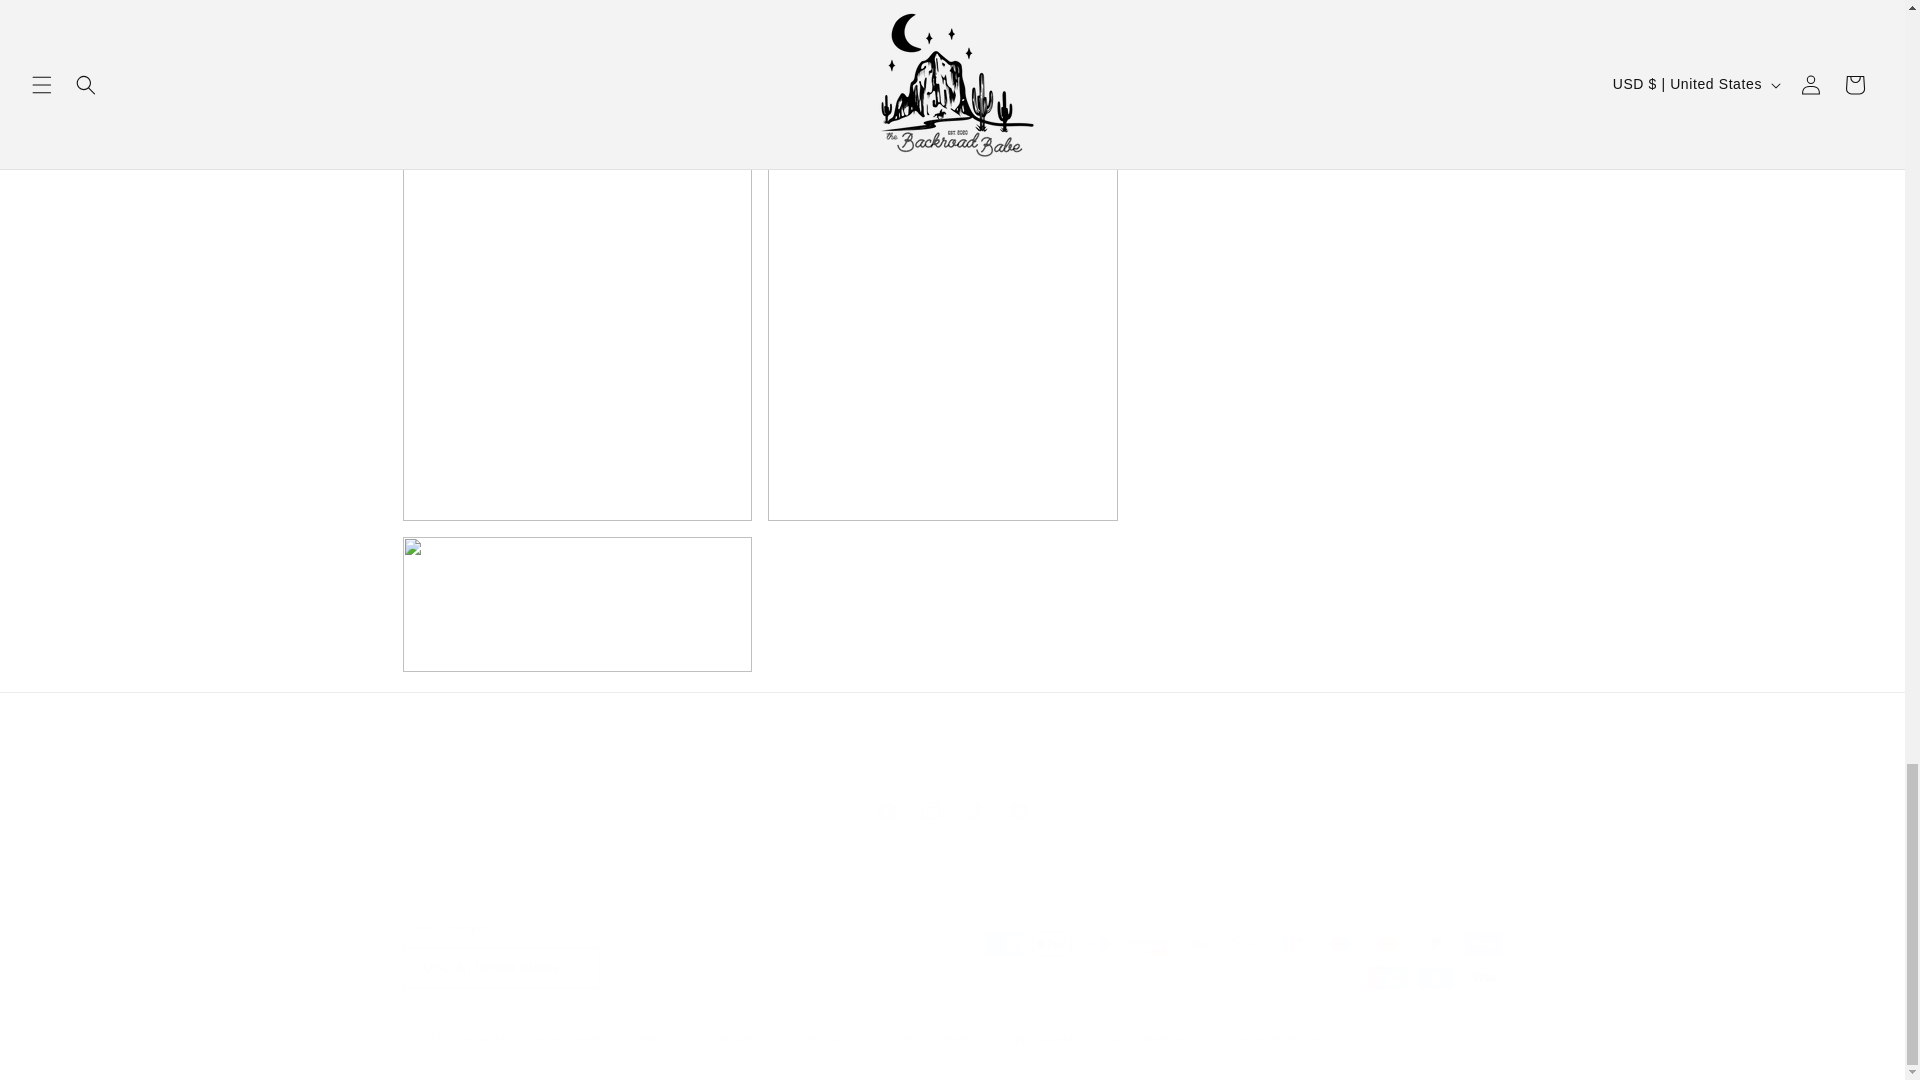 This screenshot has height=1080, width=1920. Describe the element at coordinates (952, 810) in the screenshot. I see `Open media 8 in modal` at that location.